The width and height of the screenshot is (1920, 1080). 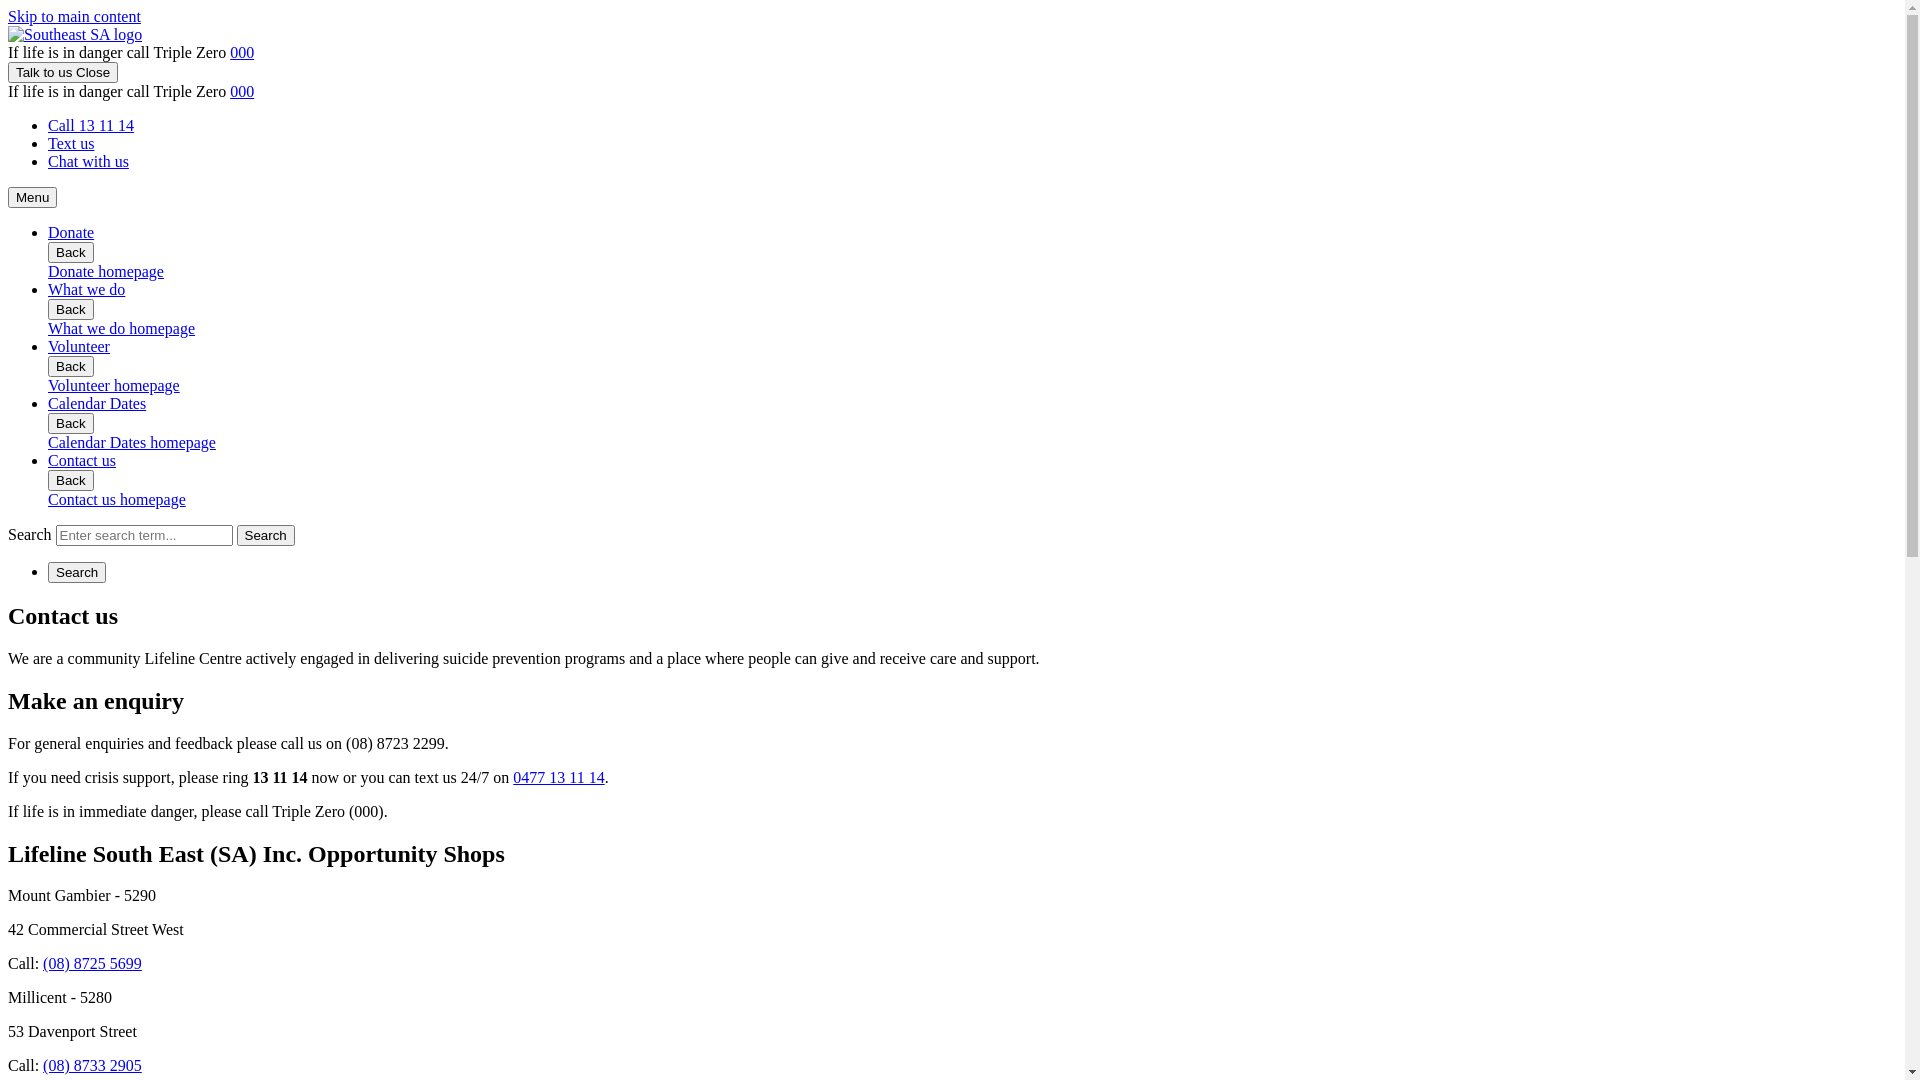 What do you see at coordinates (92, 964) in the screenshot?
I see `(08) 8725 5699` at bounding box center [92, 964].